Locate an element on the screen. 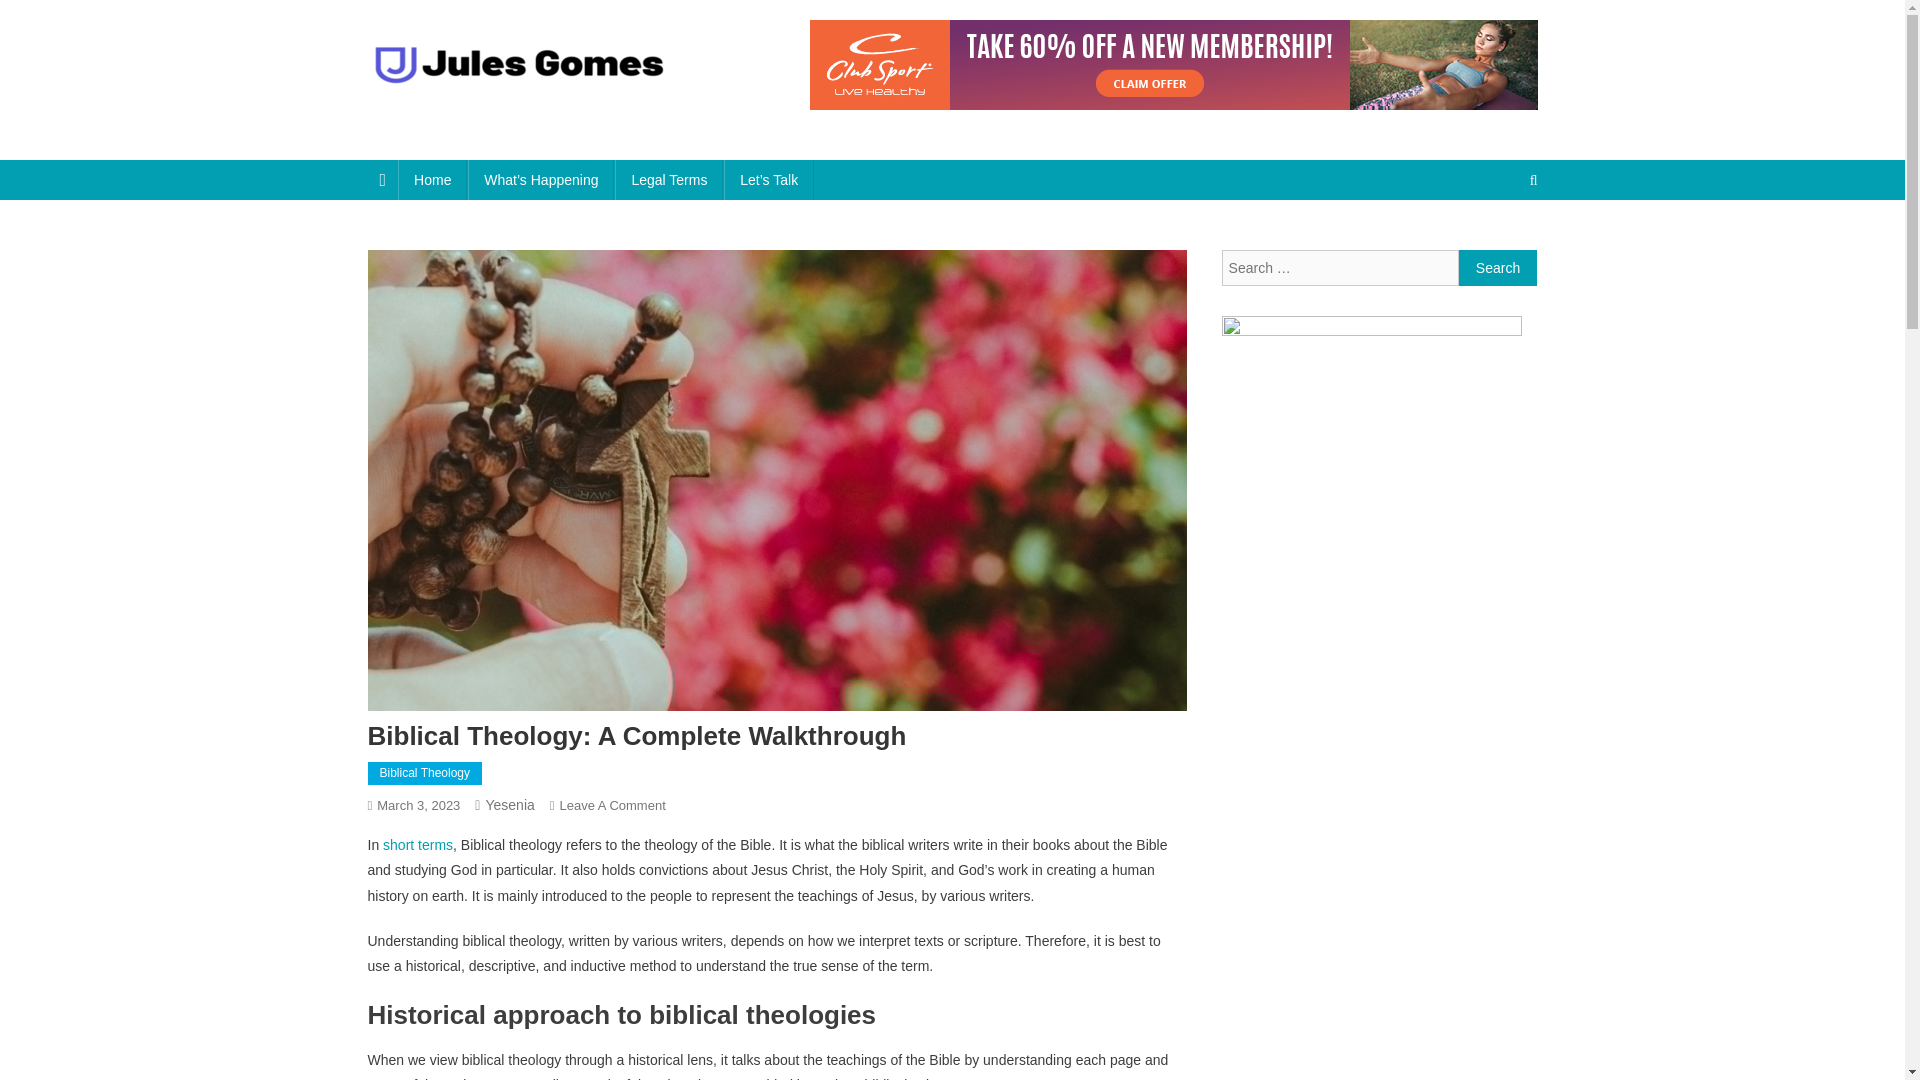 This screenshot has width=1920, height=1080. Search is located at coordinates (1498, 268).